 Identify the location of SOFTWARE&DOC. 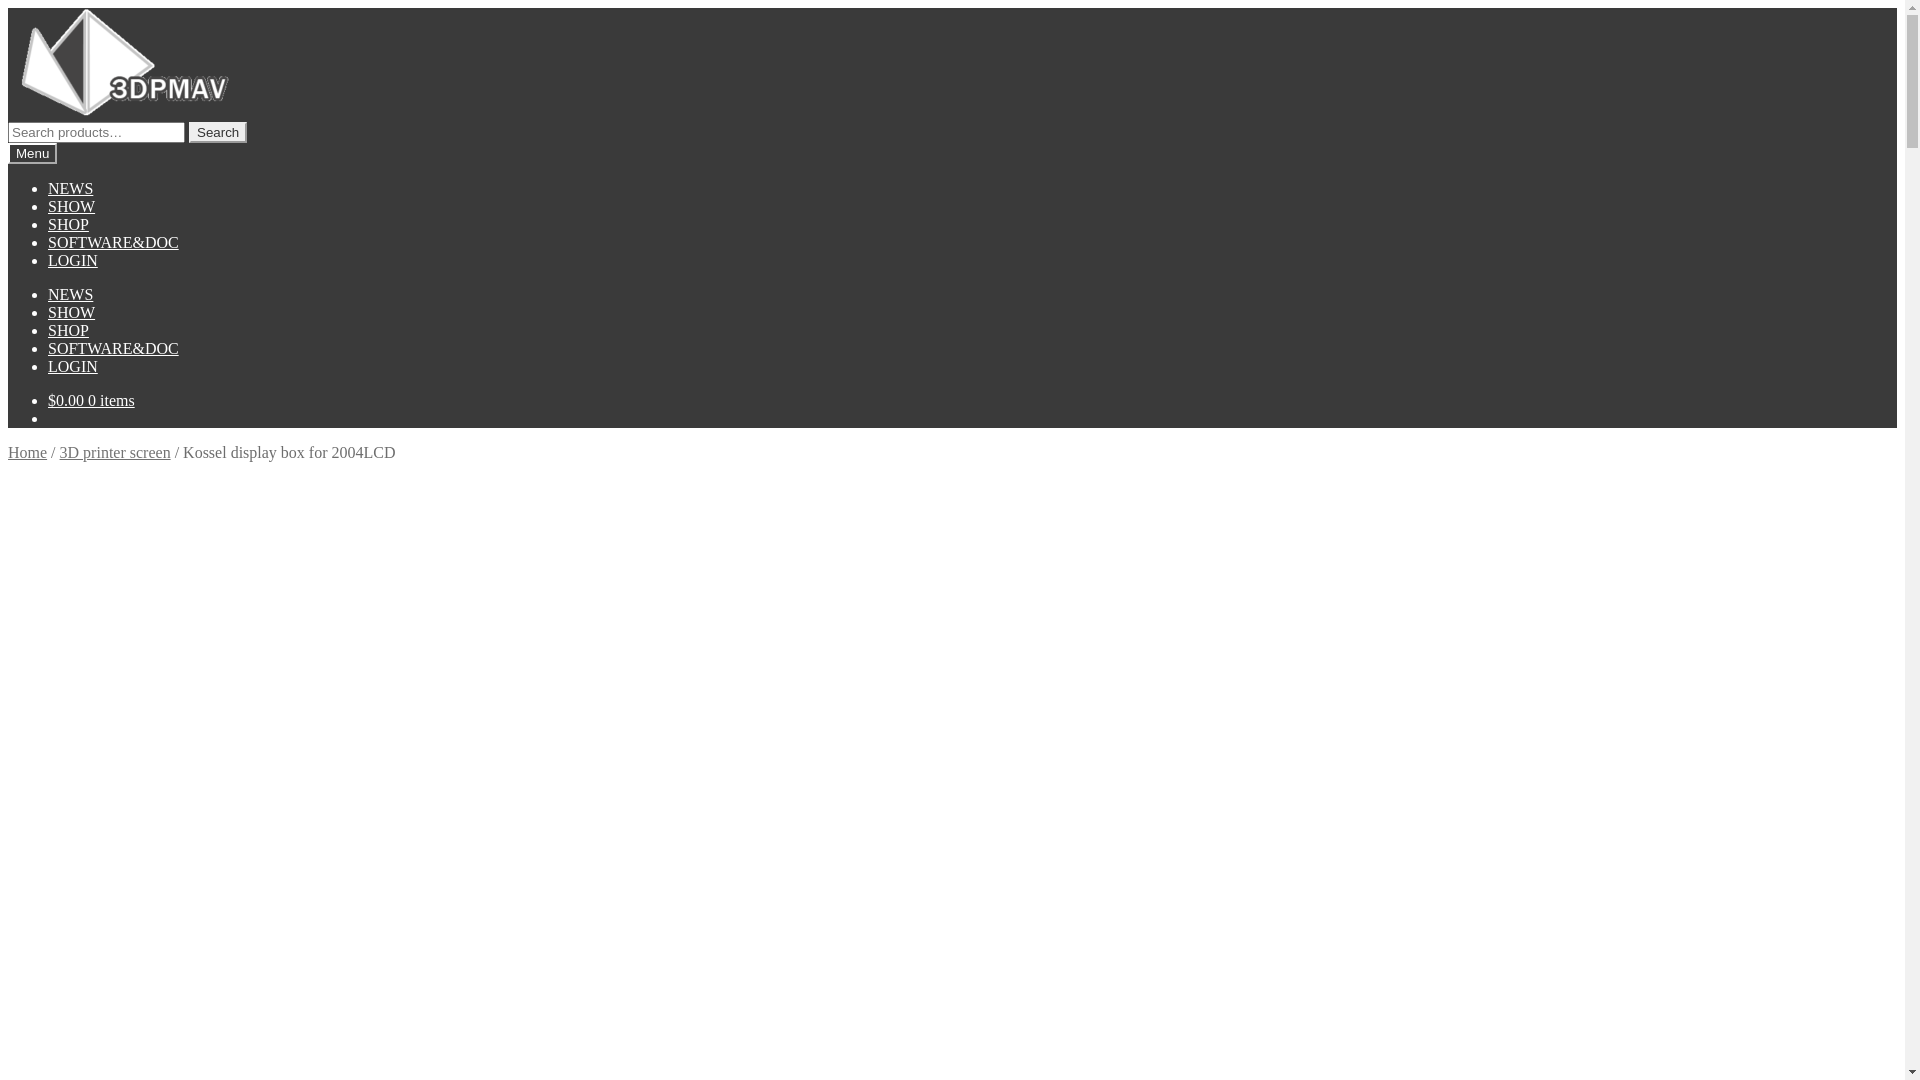
(114, 348).